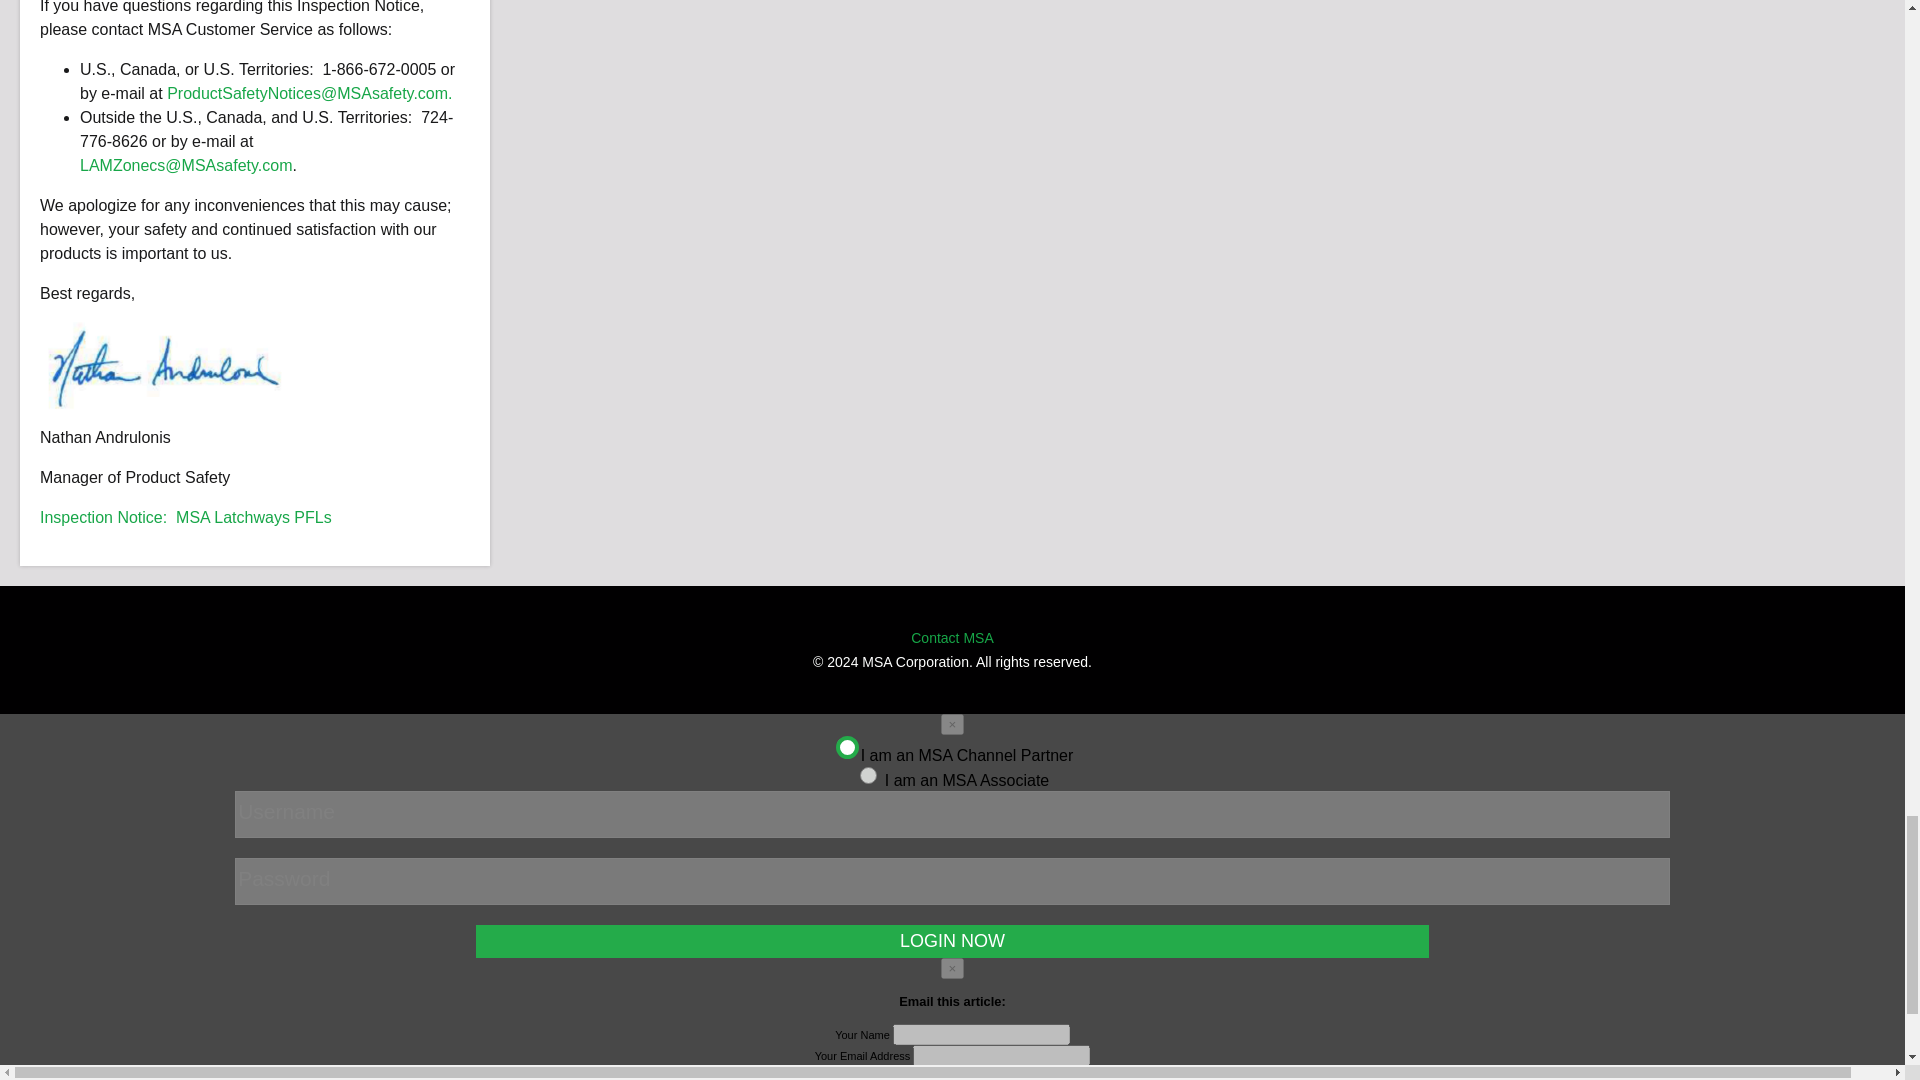  Describe the element at coordinates (952, 940) in the screenshot. I see `LOGIN NOW` at that location.